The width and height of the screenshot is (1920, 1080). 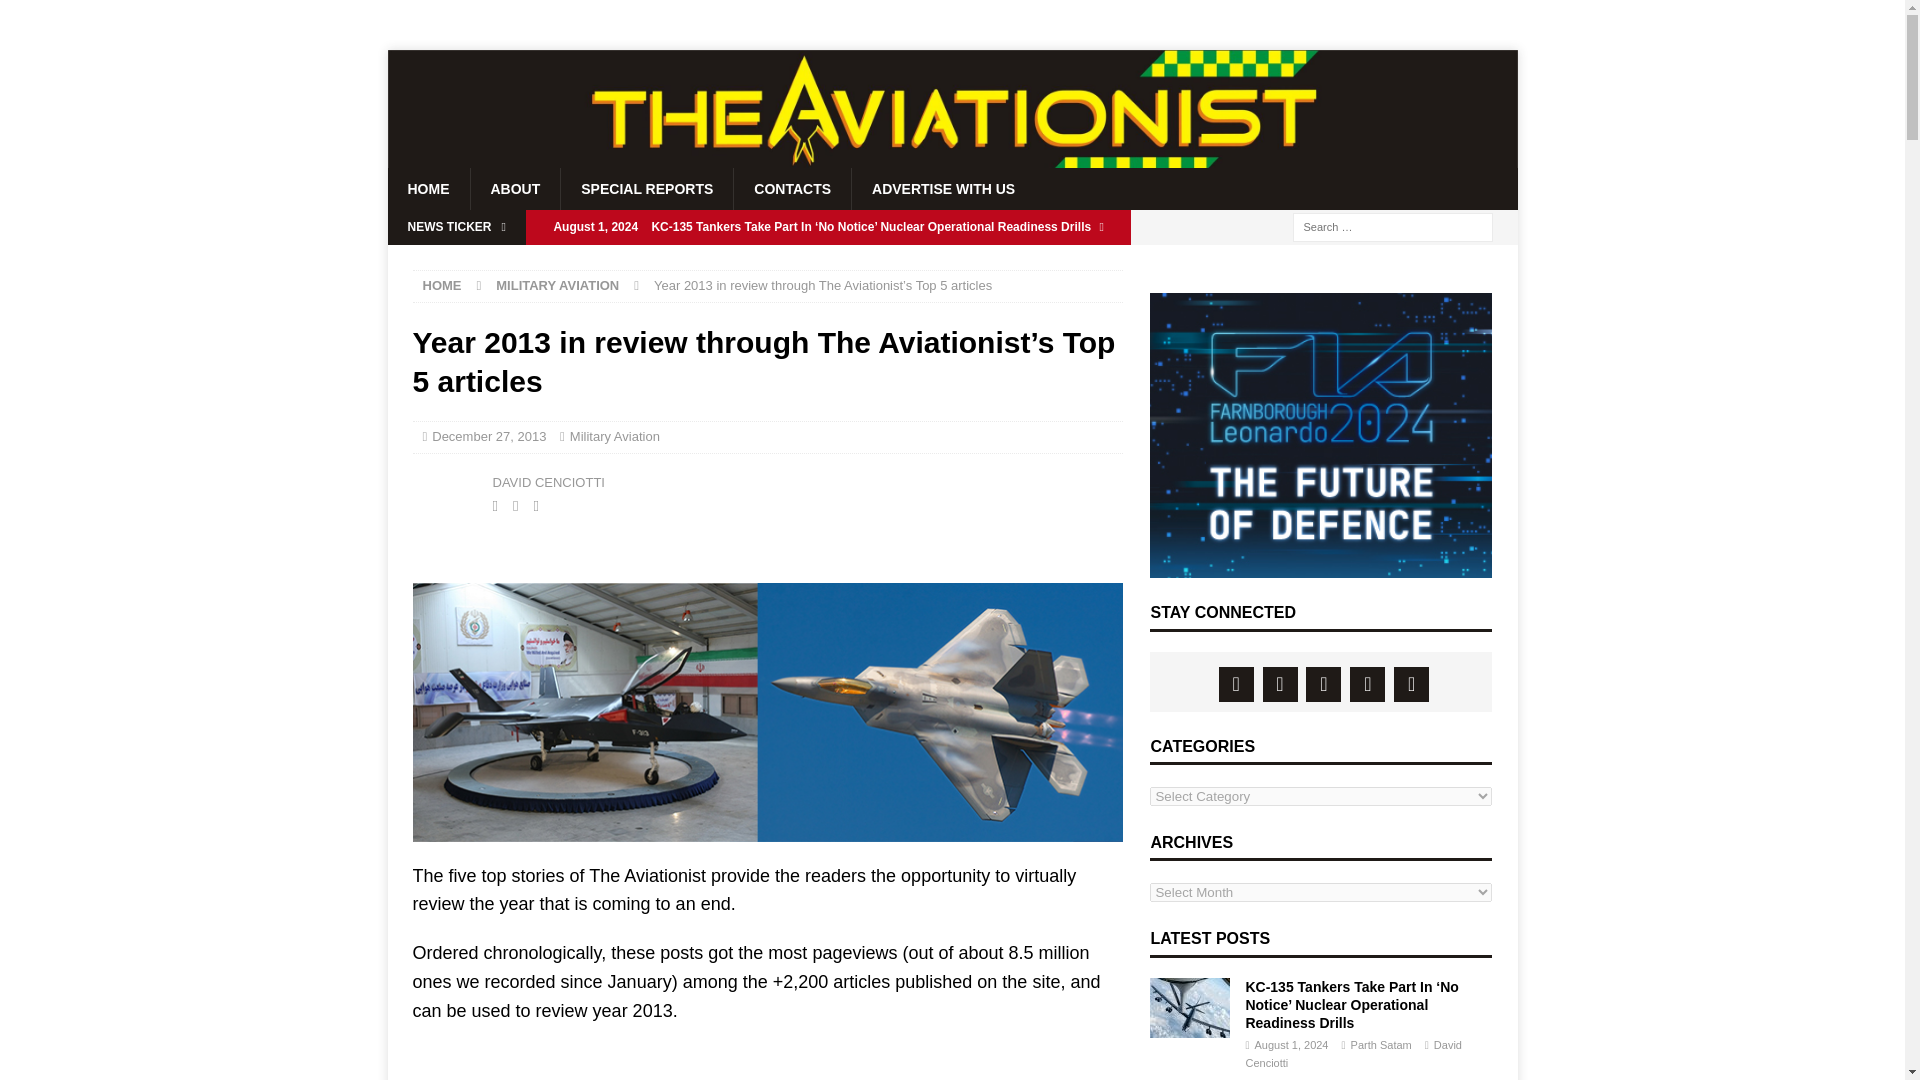 I want to click on Military Aviation, so click(x=615, y=436).